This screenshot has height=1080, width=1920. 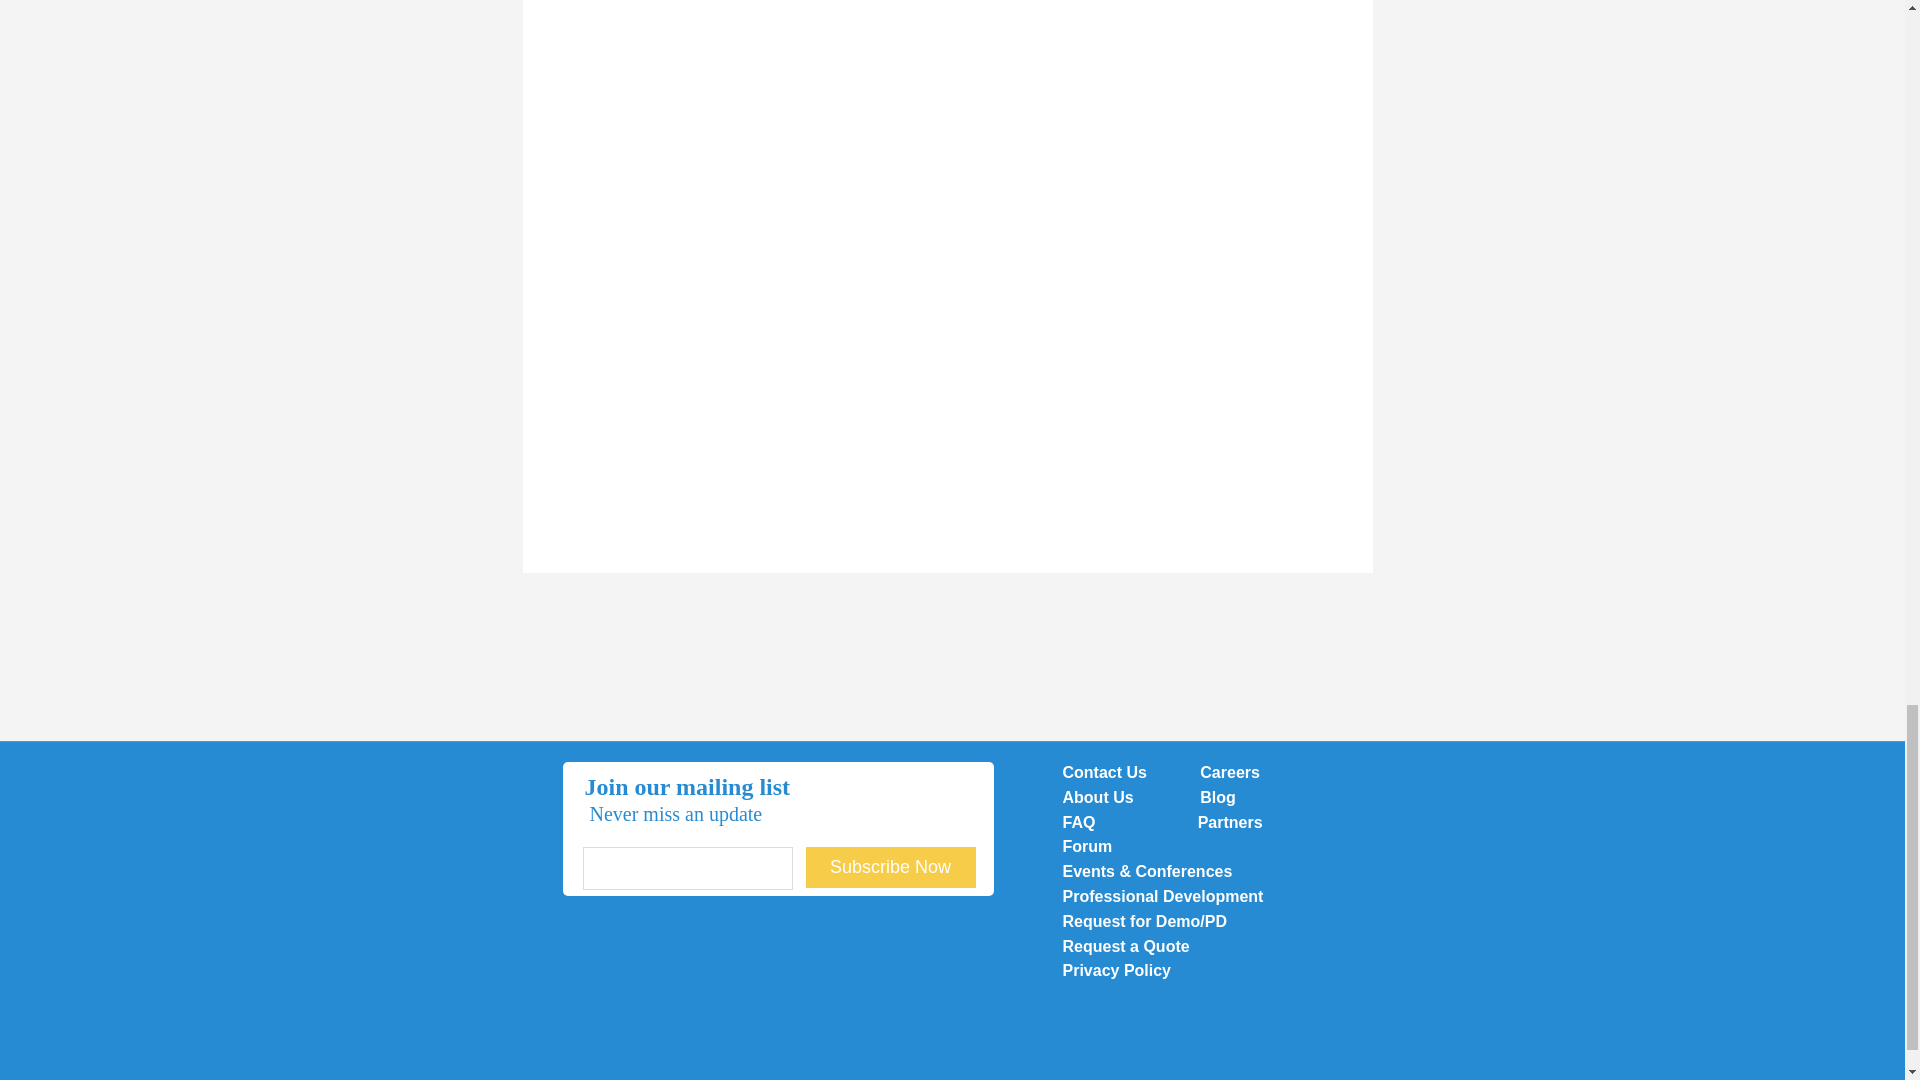 What do you see at coordinates (1230, 772) in the screenshot?
I see `Careers` at bounding box center [1230, 772].